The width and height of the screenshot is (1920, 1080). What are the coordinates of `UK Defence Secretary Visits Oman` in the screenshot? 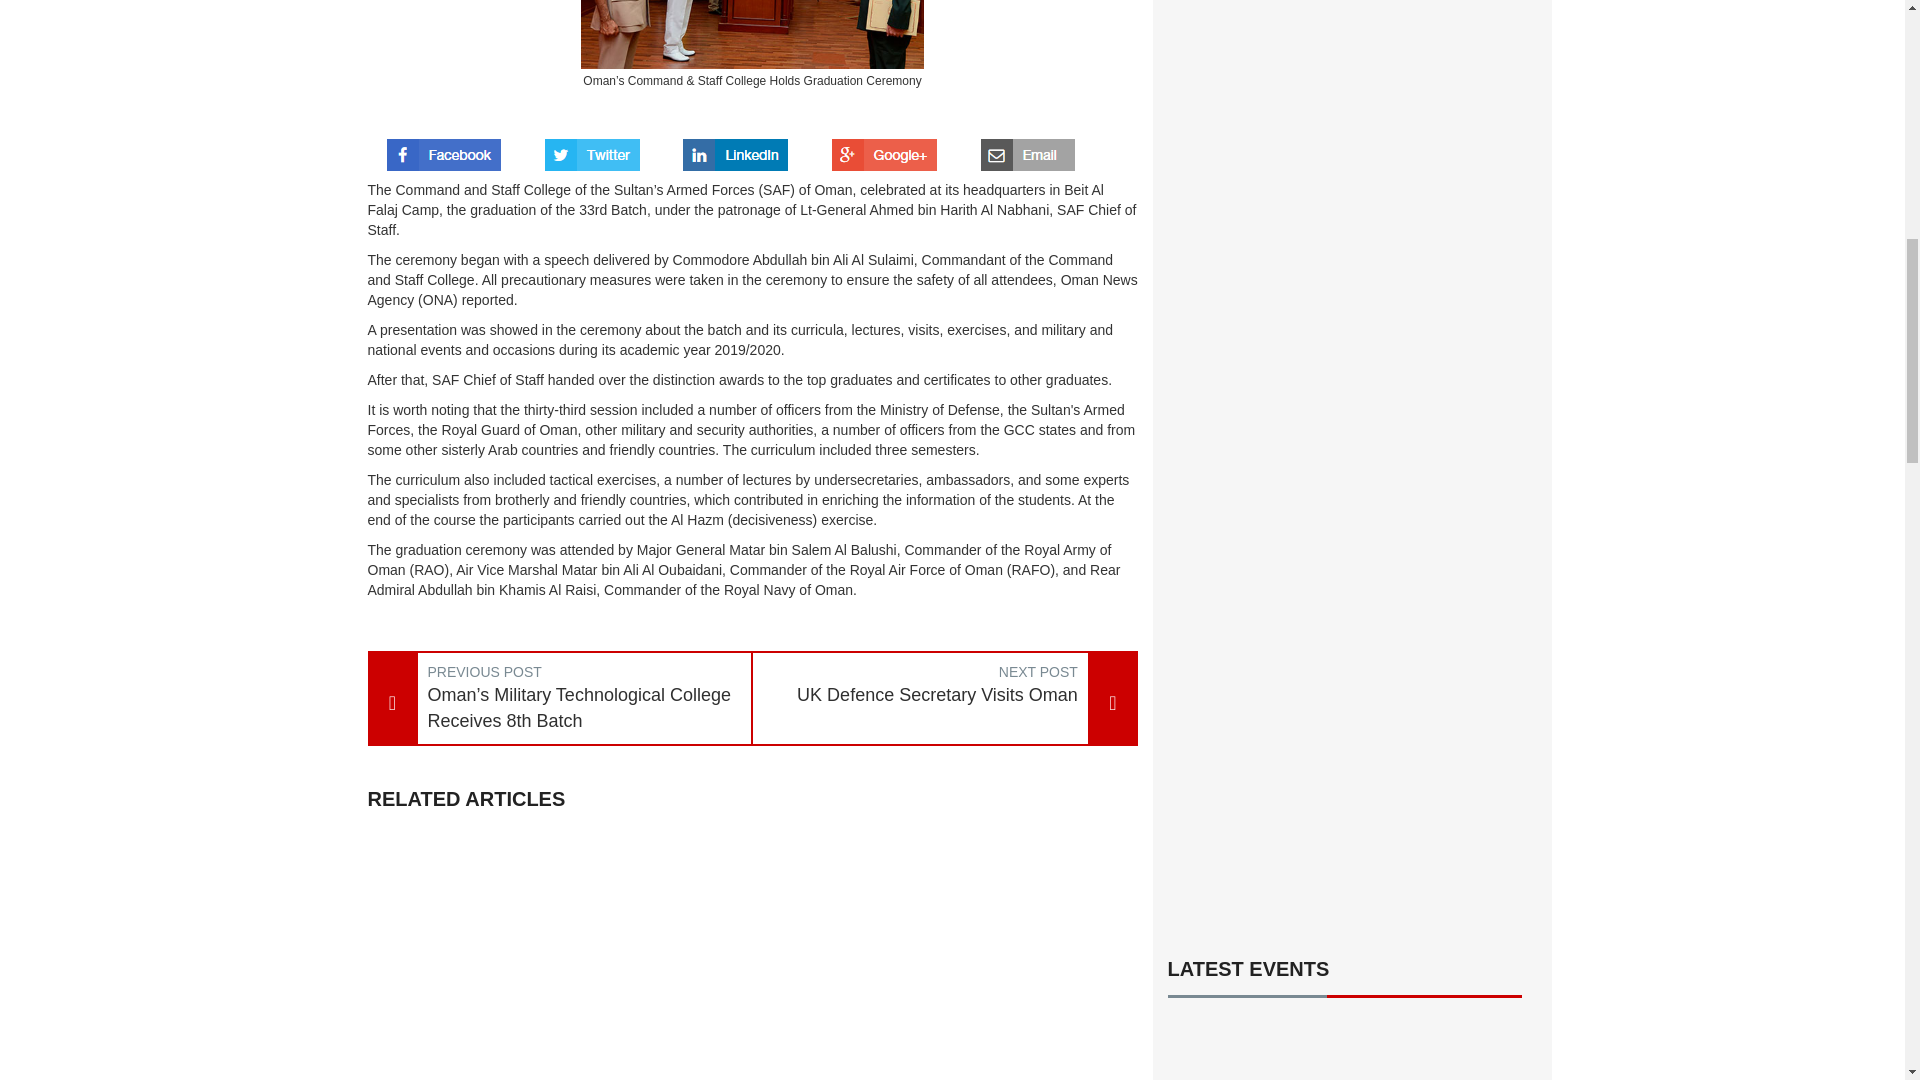 It's located at (920, 695).